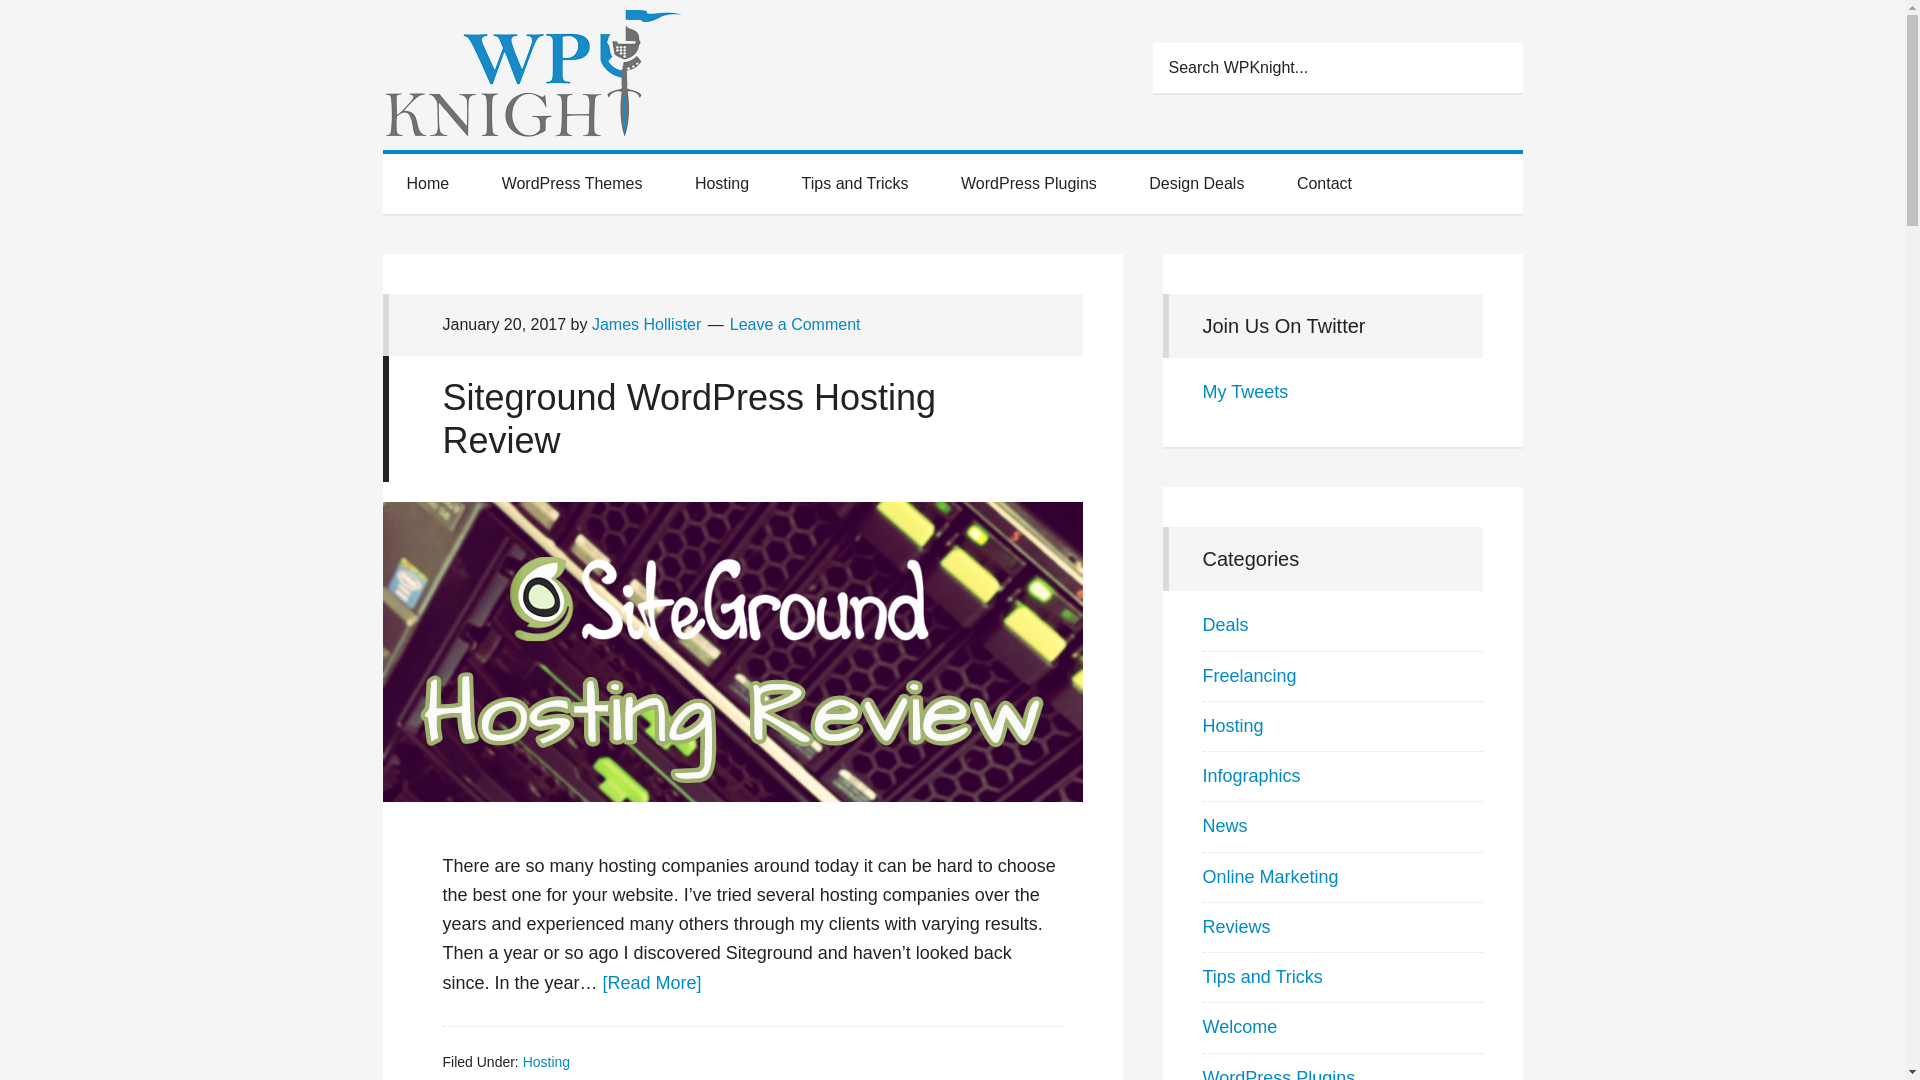  I want to click on WPKnight, so click(562, 80).